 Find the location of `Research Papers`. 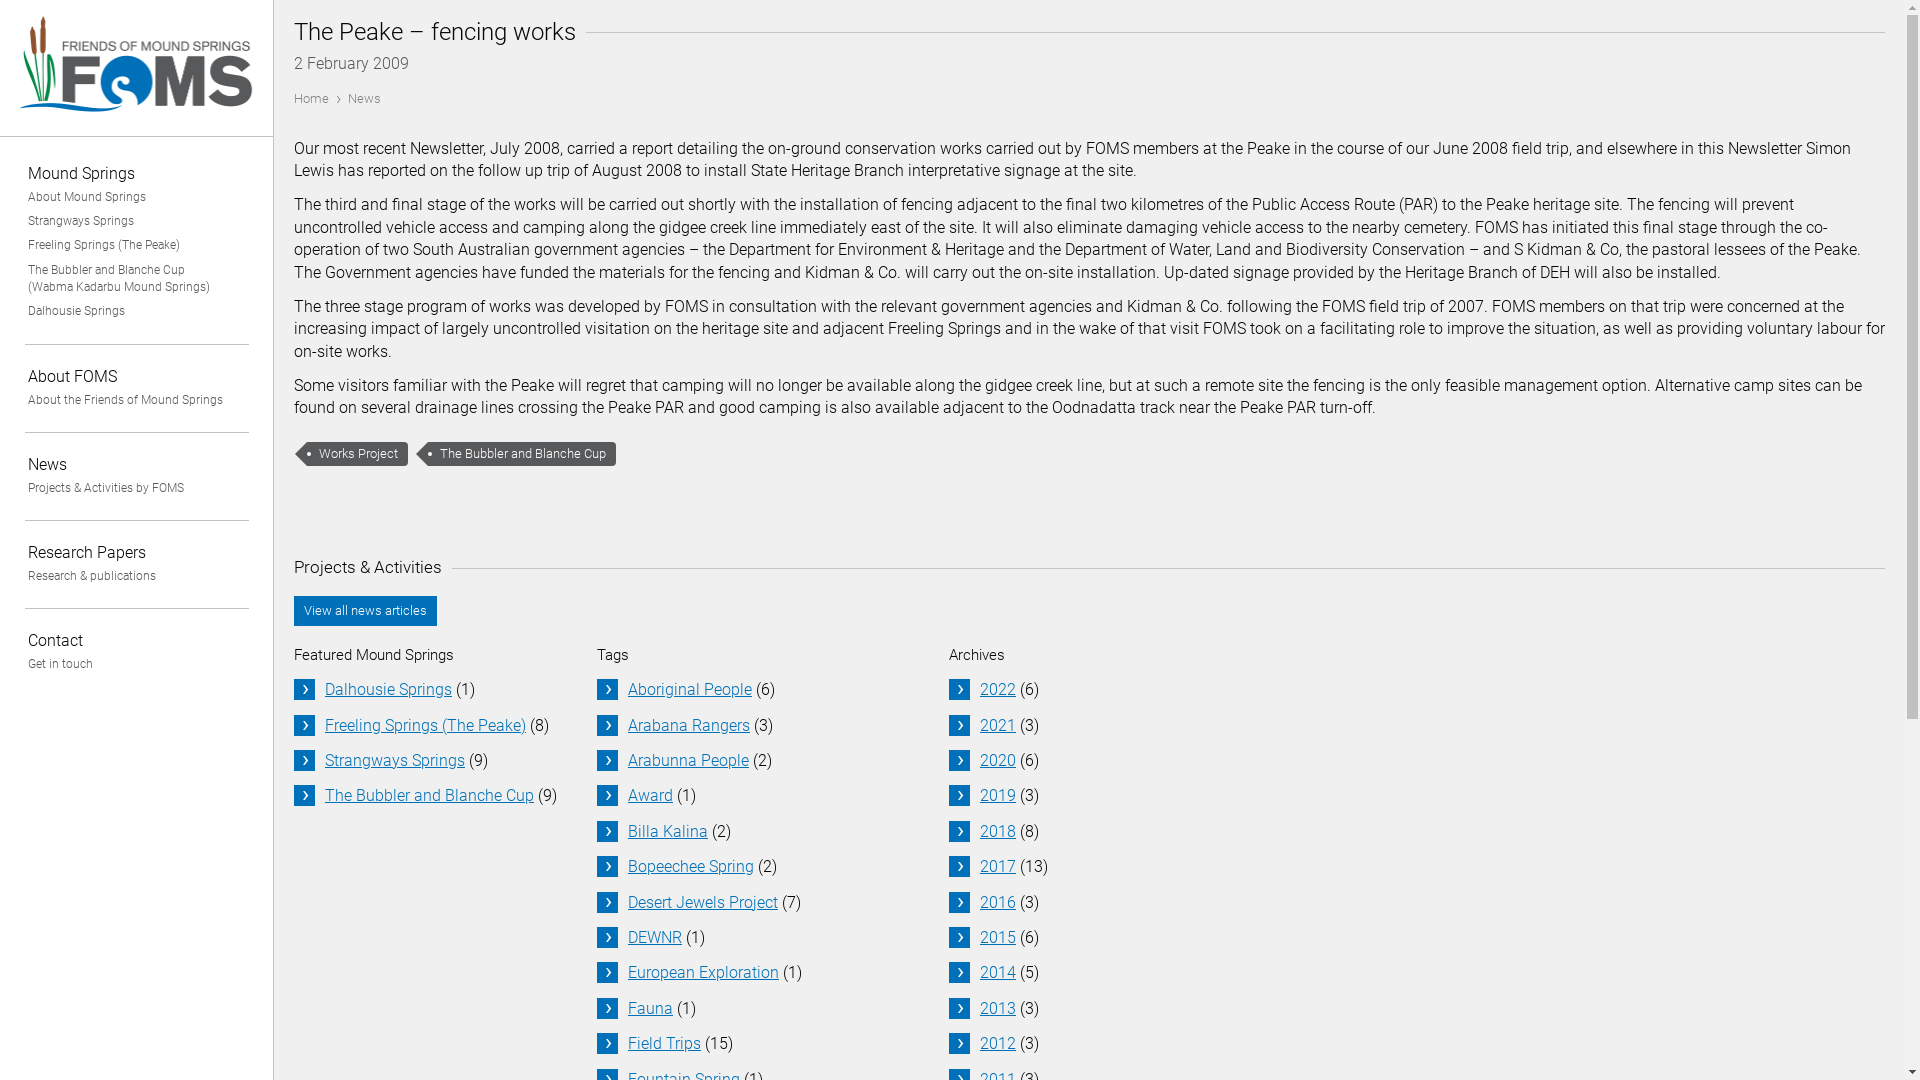

Research Papers is located at coordinates (136, 552).